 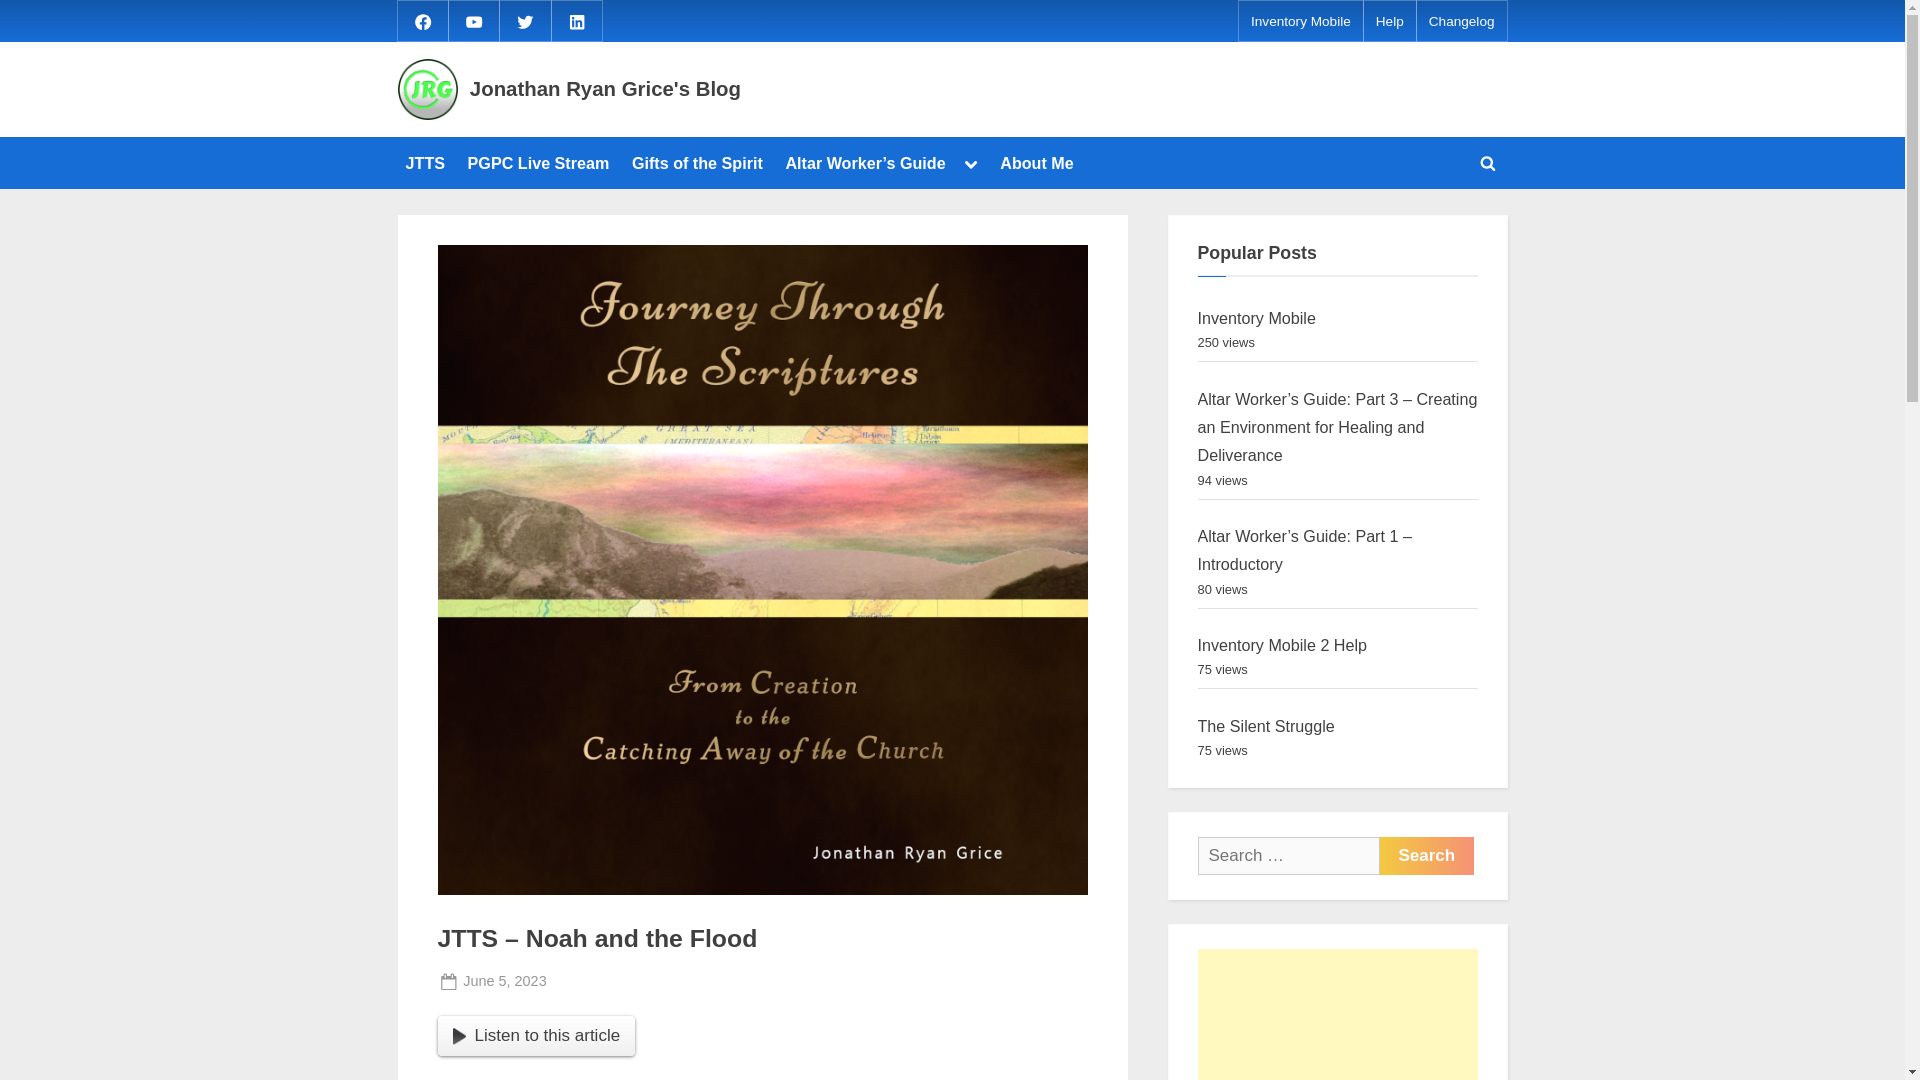 I want to click on LinkedIn, so click(x=606, y=88).